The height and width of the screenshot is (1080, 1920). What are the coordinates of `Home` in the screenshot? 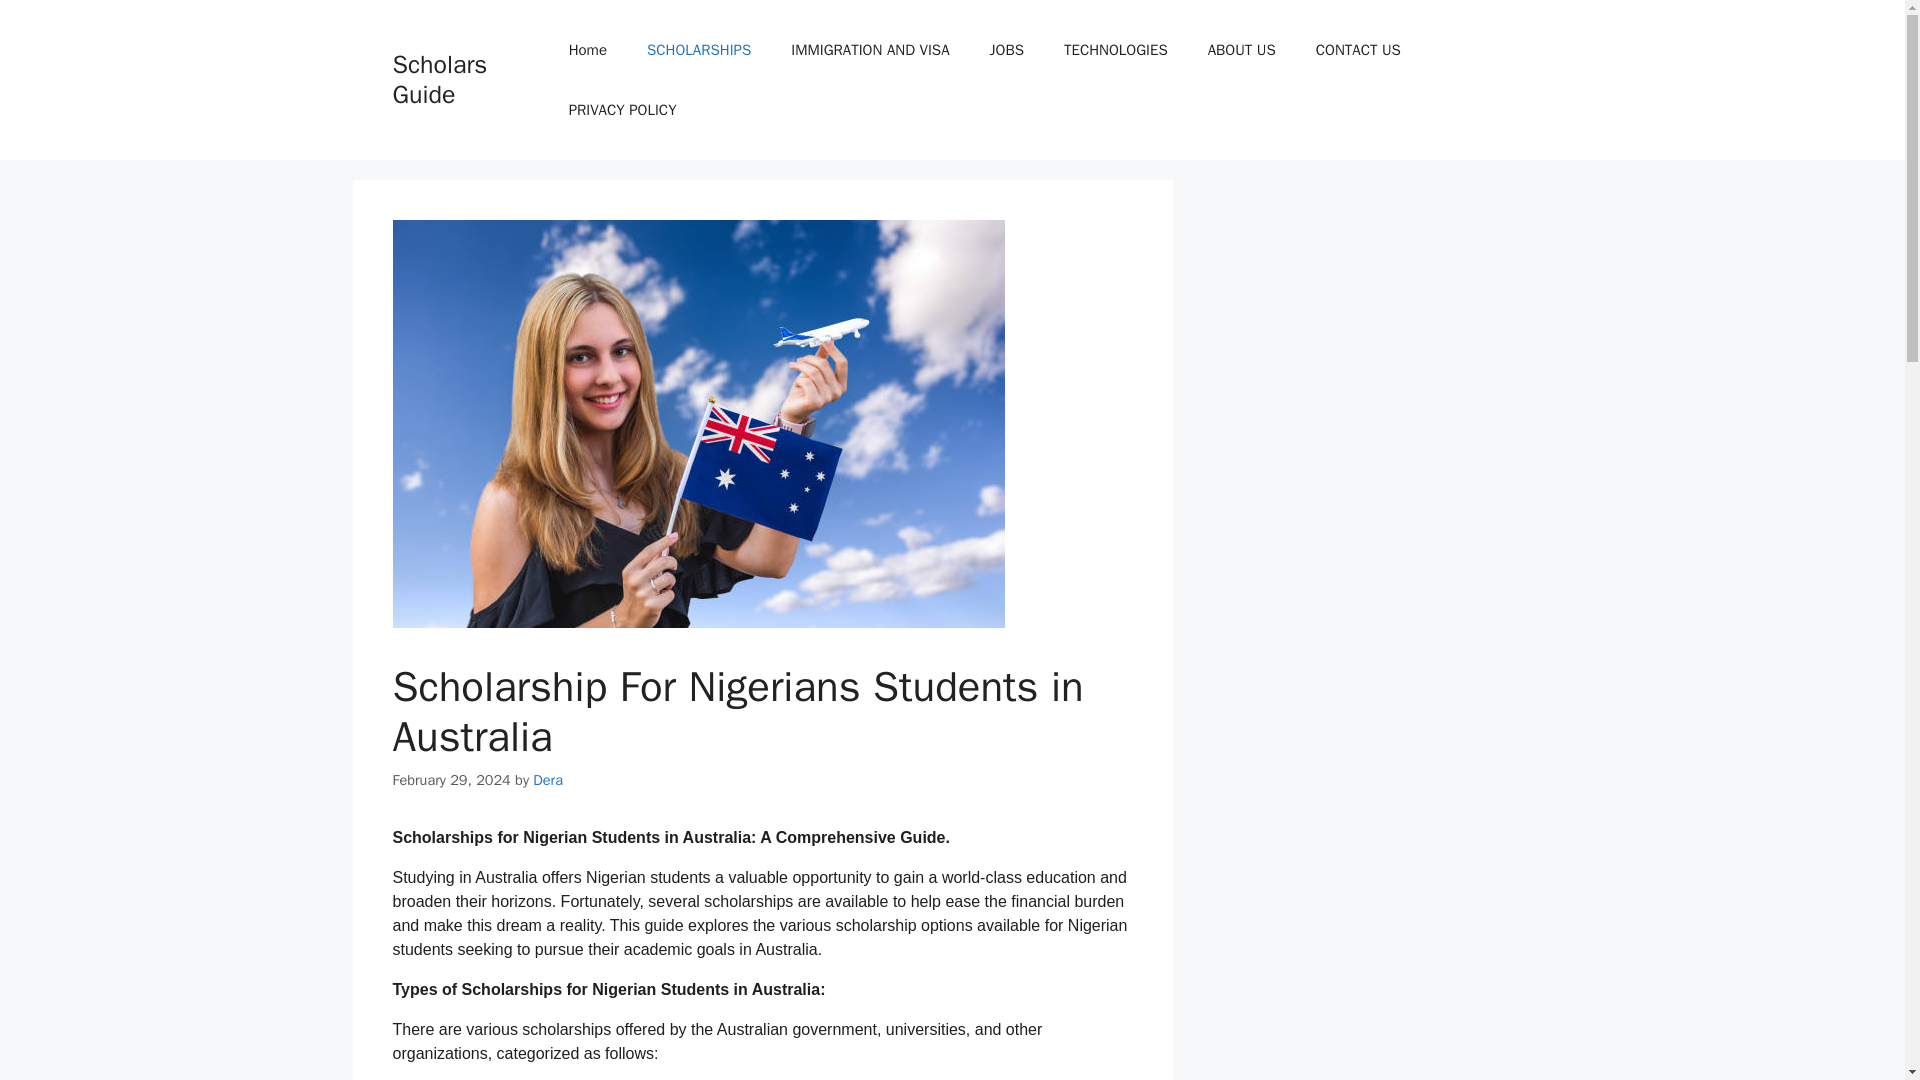 It's located at (588, 50).